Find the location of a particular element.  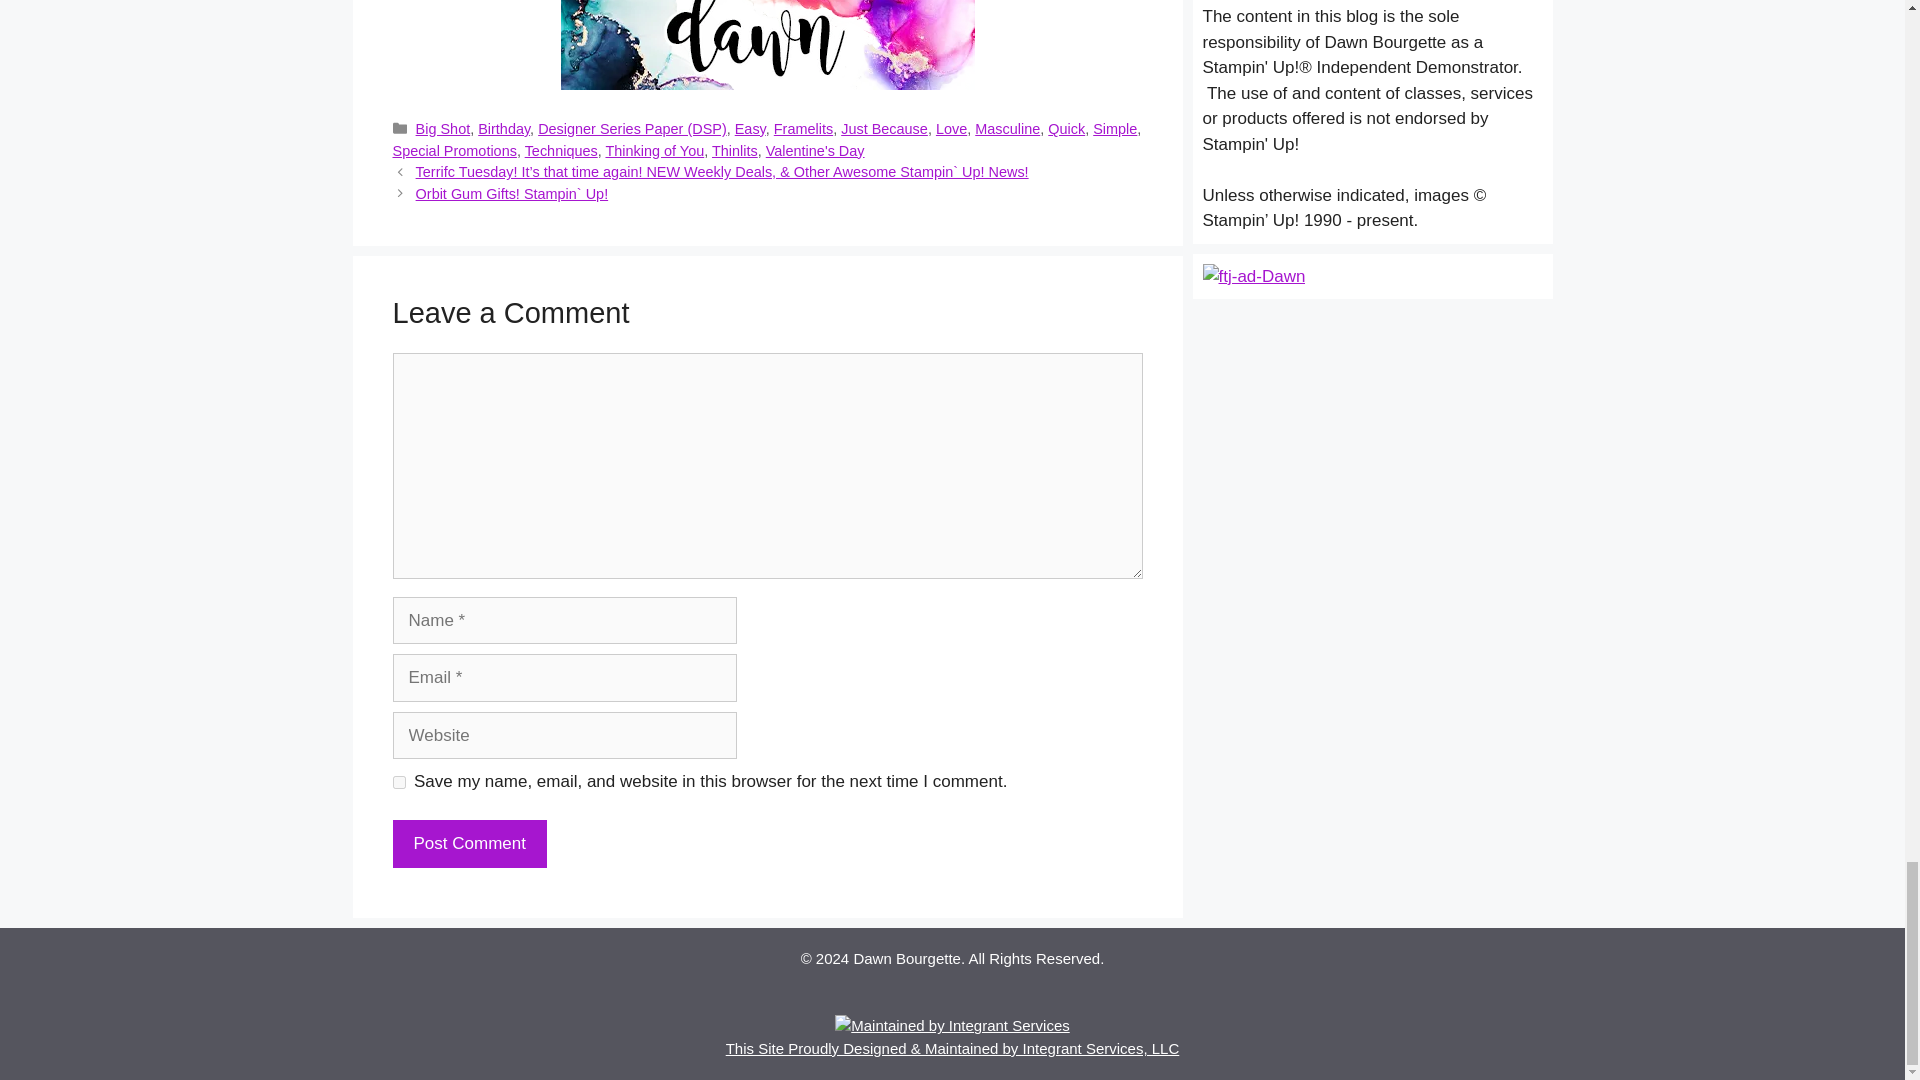

Just Because is located at coordinates (884, 128).